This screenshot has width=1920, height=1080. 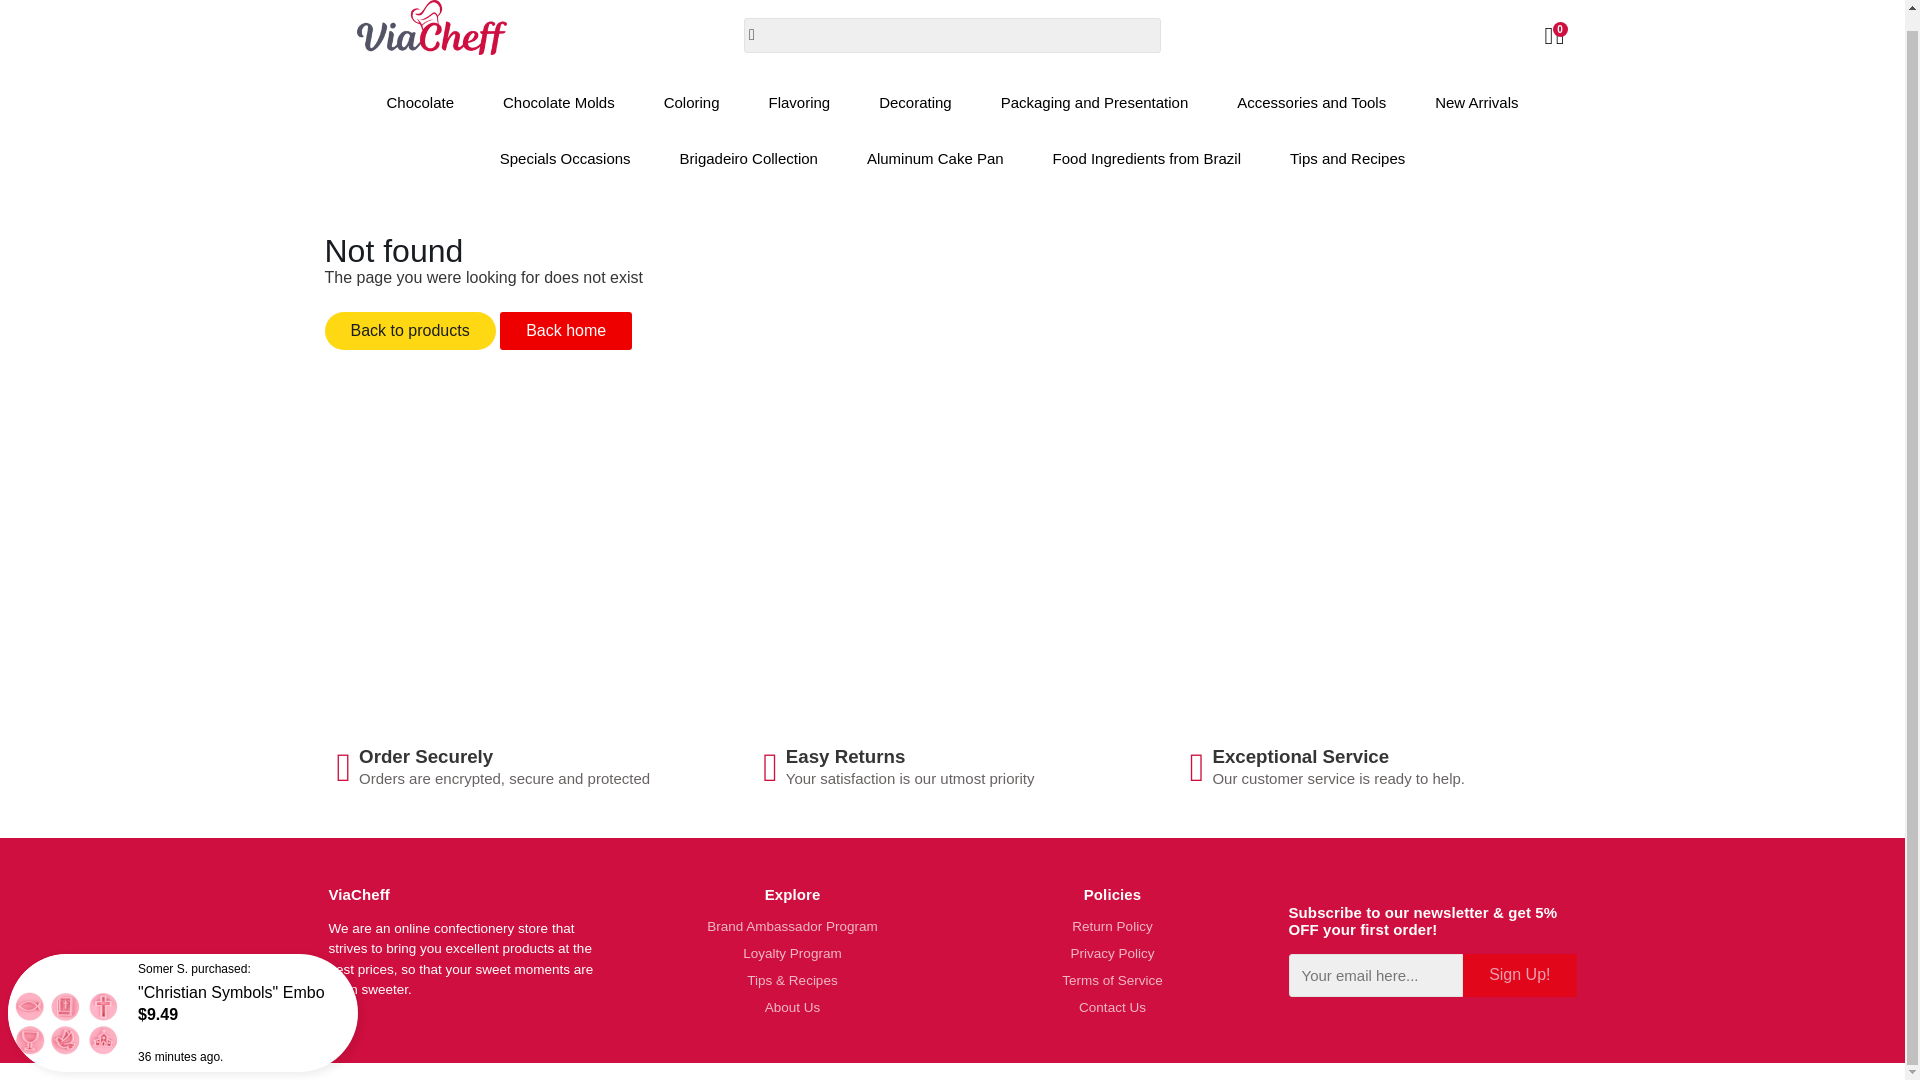 I want to click on Flavoring, so click(x=799, y=102).